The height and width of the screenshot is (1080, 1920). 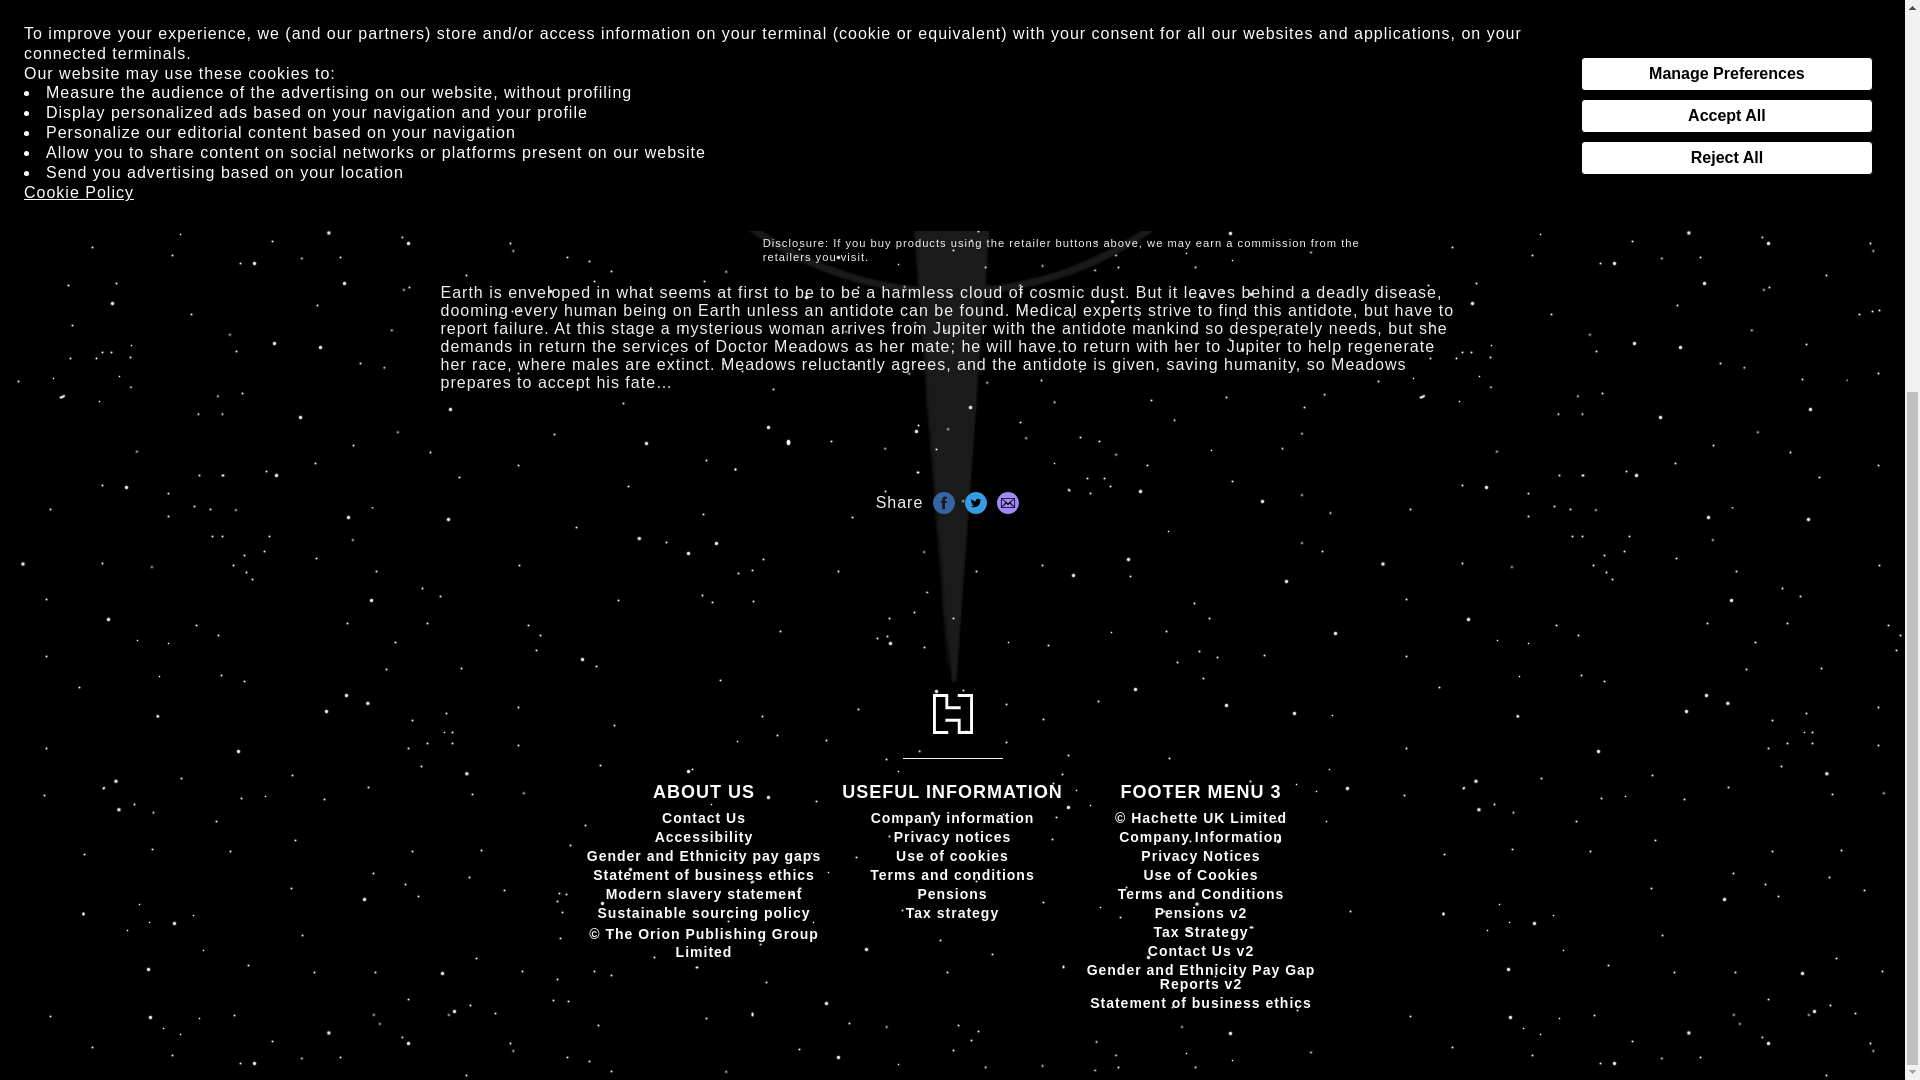 I want to click on Accessibility, so click(x=704, y=836).